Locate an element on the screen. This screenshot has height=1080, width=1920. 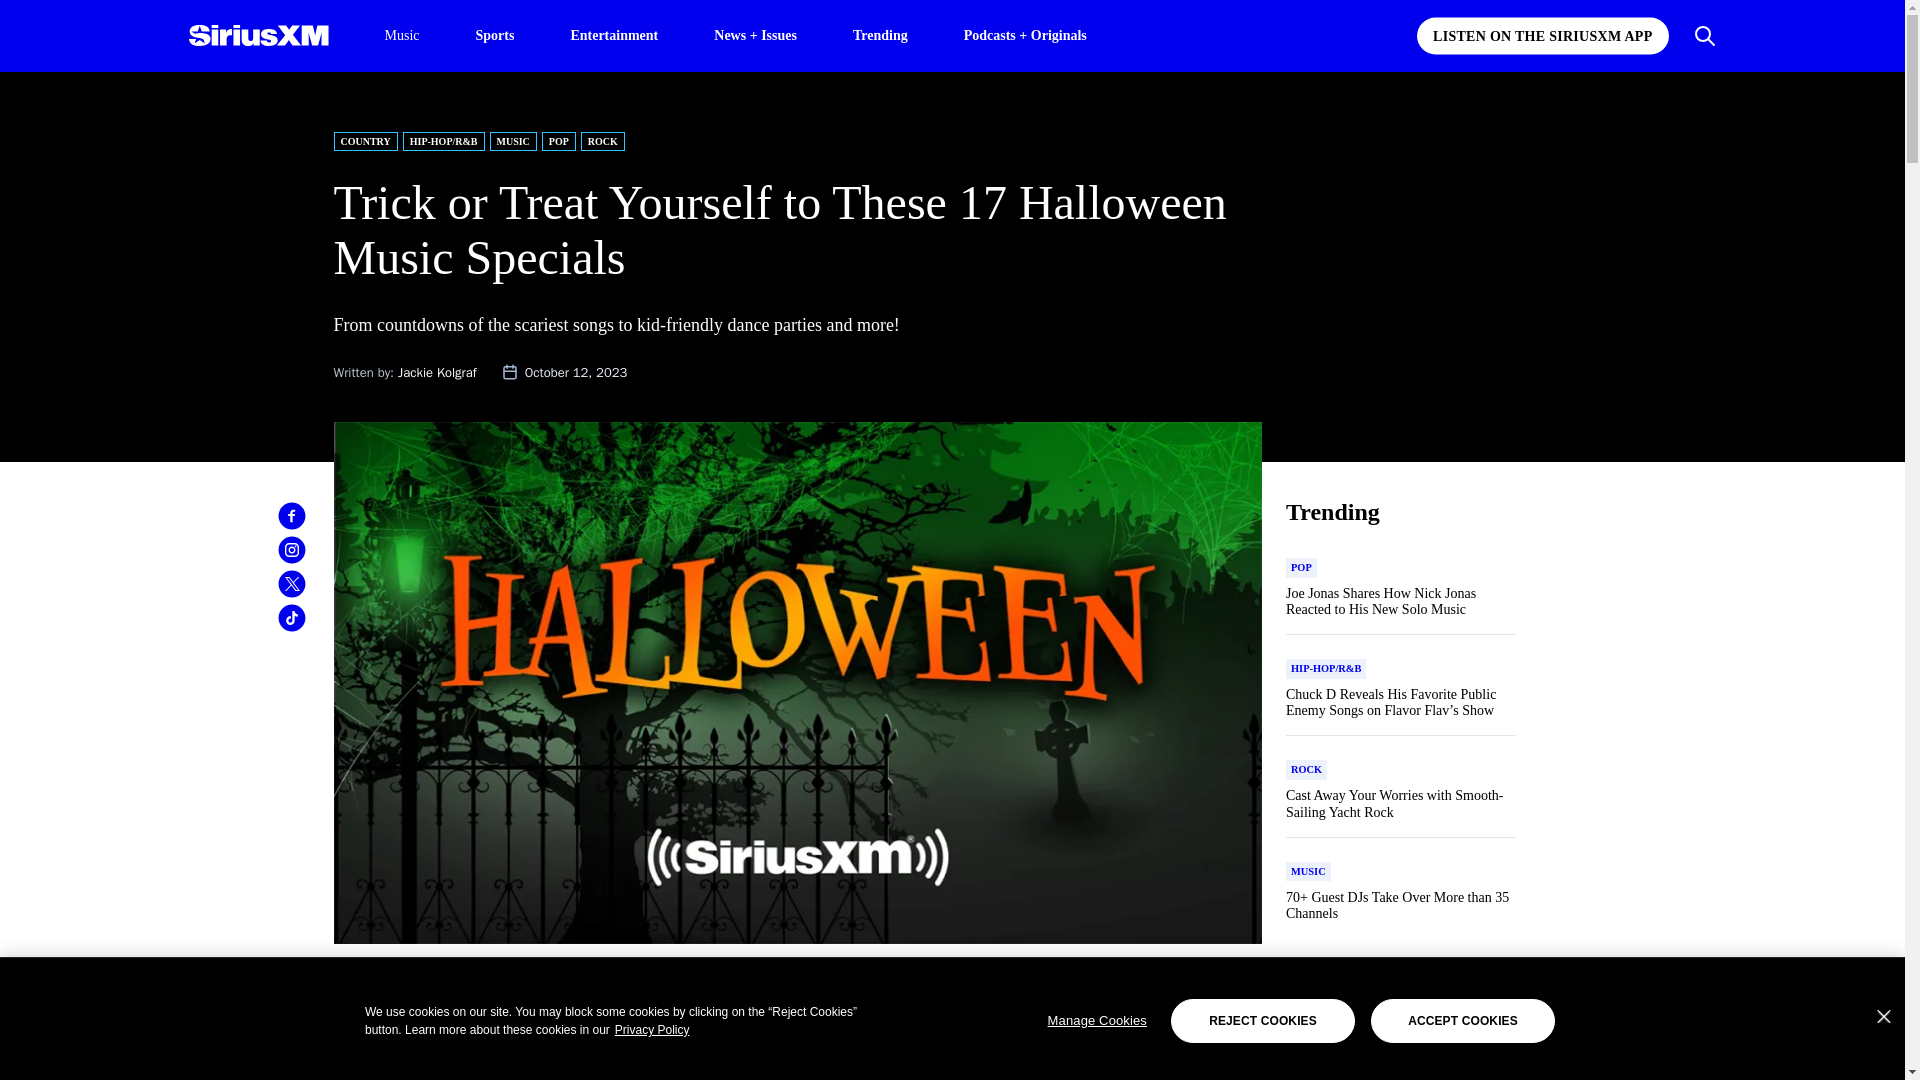
LISTEN ON THE SIRIUSXM APP is located at coordinates (1542, 36).